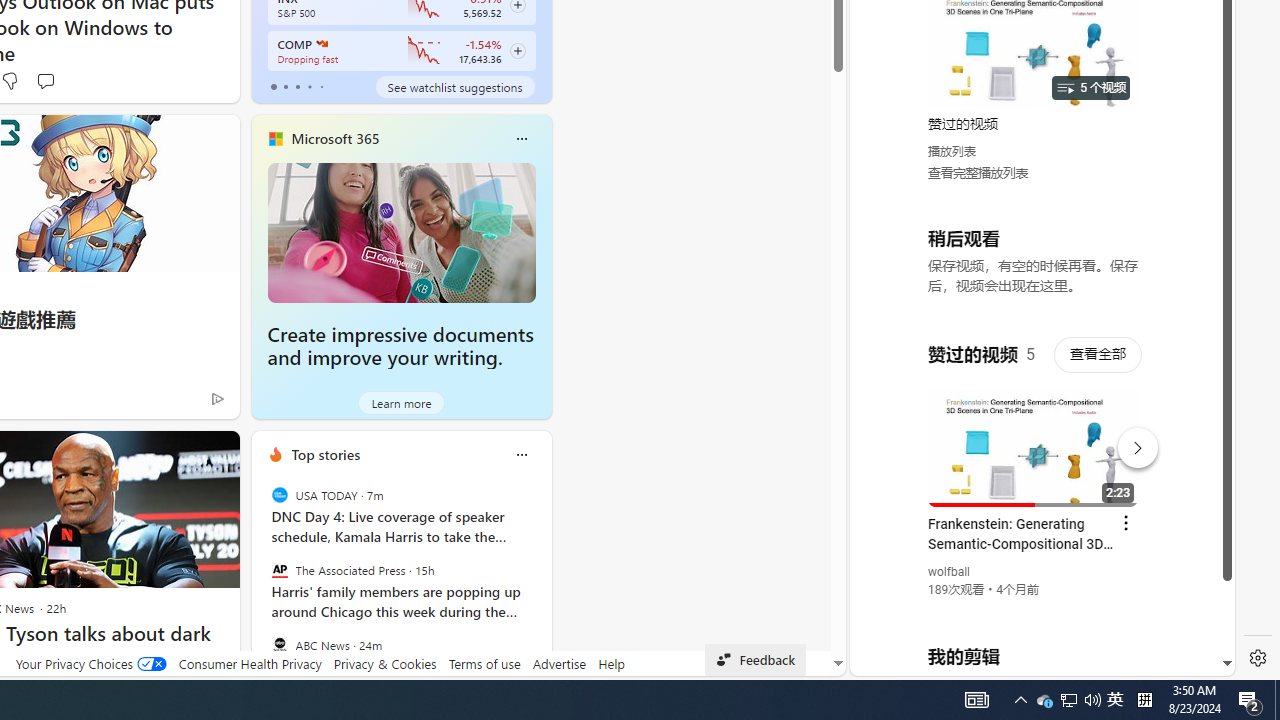 The image size is (1280, 720). What do you see at coordinates (320, 44) in the screenshot?
I see `NASDAQ` at bounding box center [320, 44].